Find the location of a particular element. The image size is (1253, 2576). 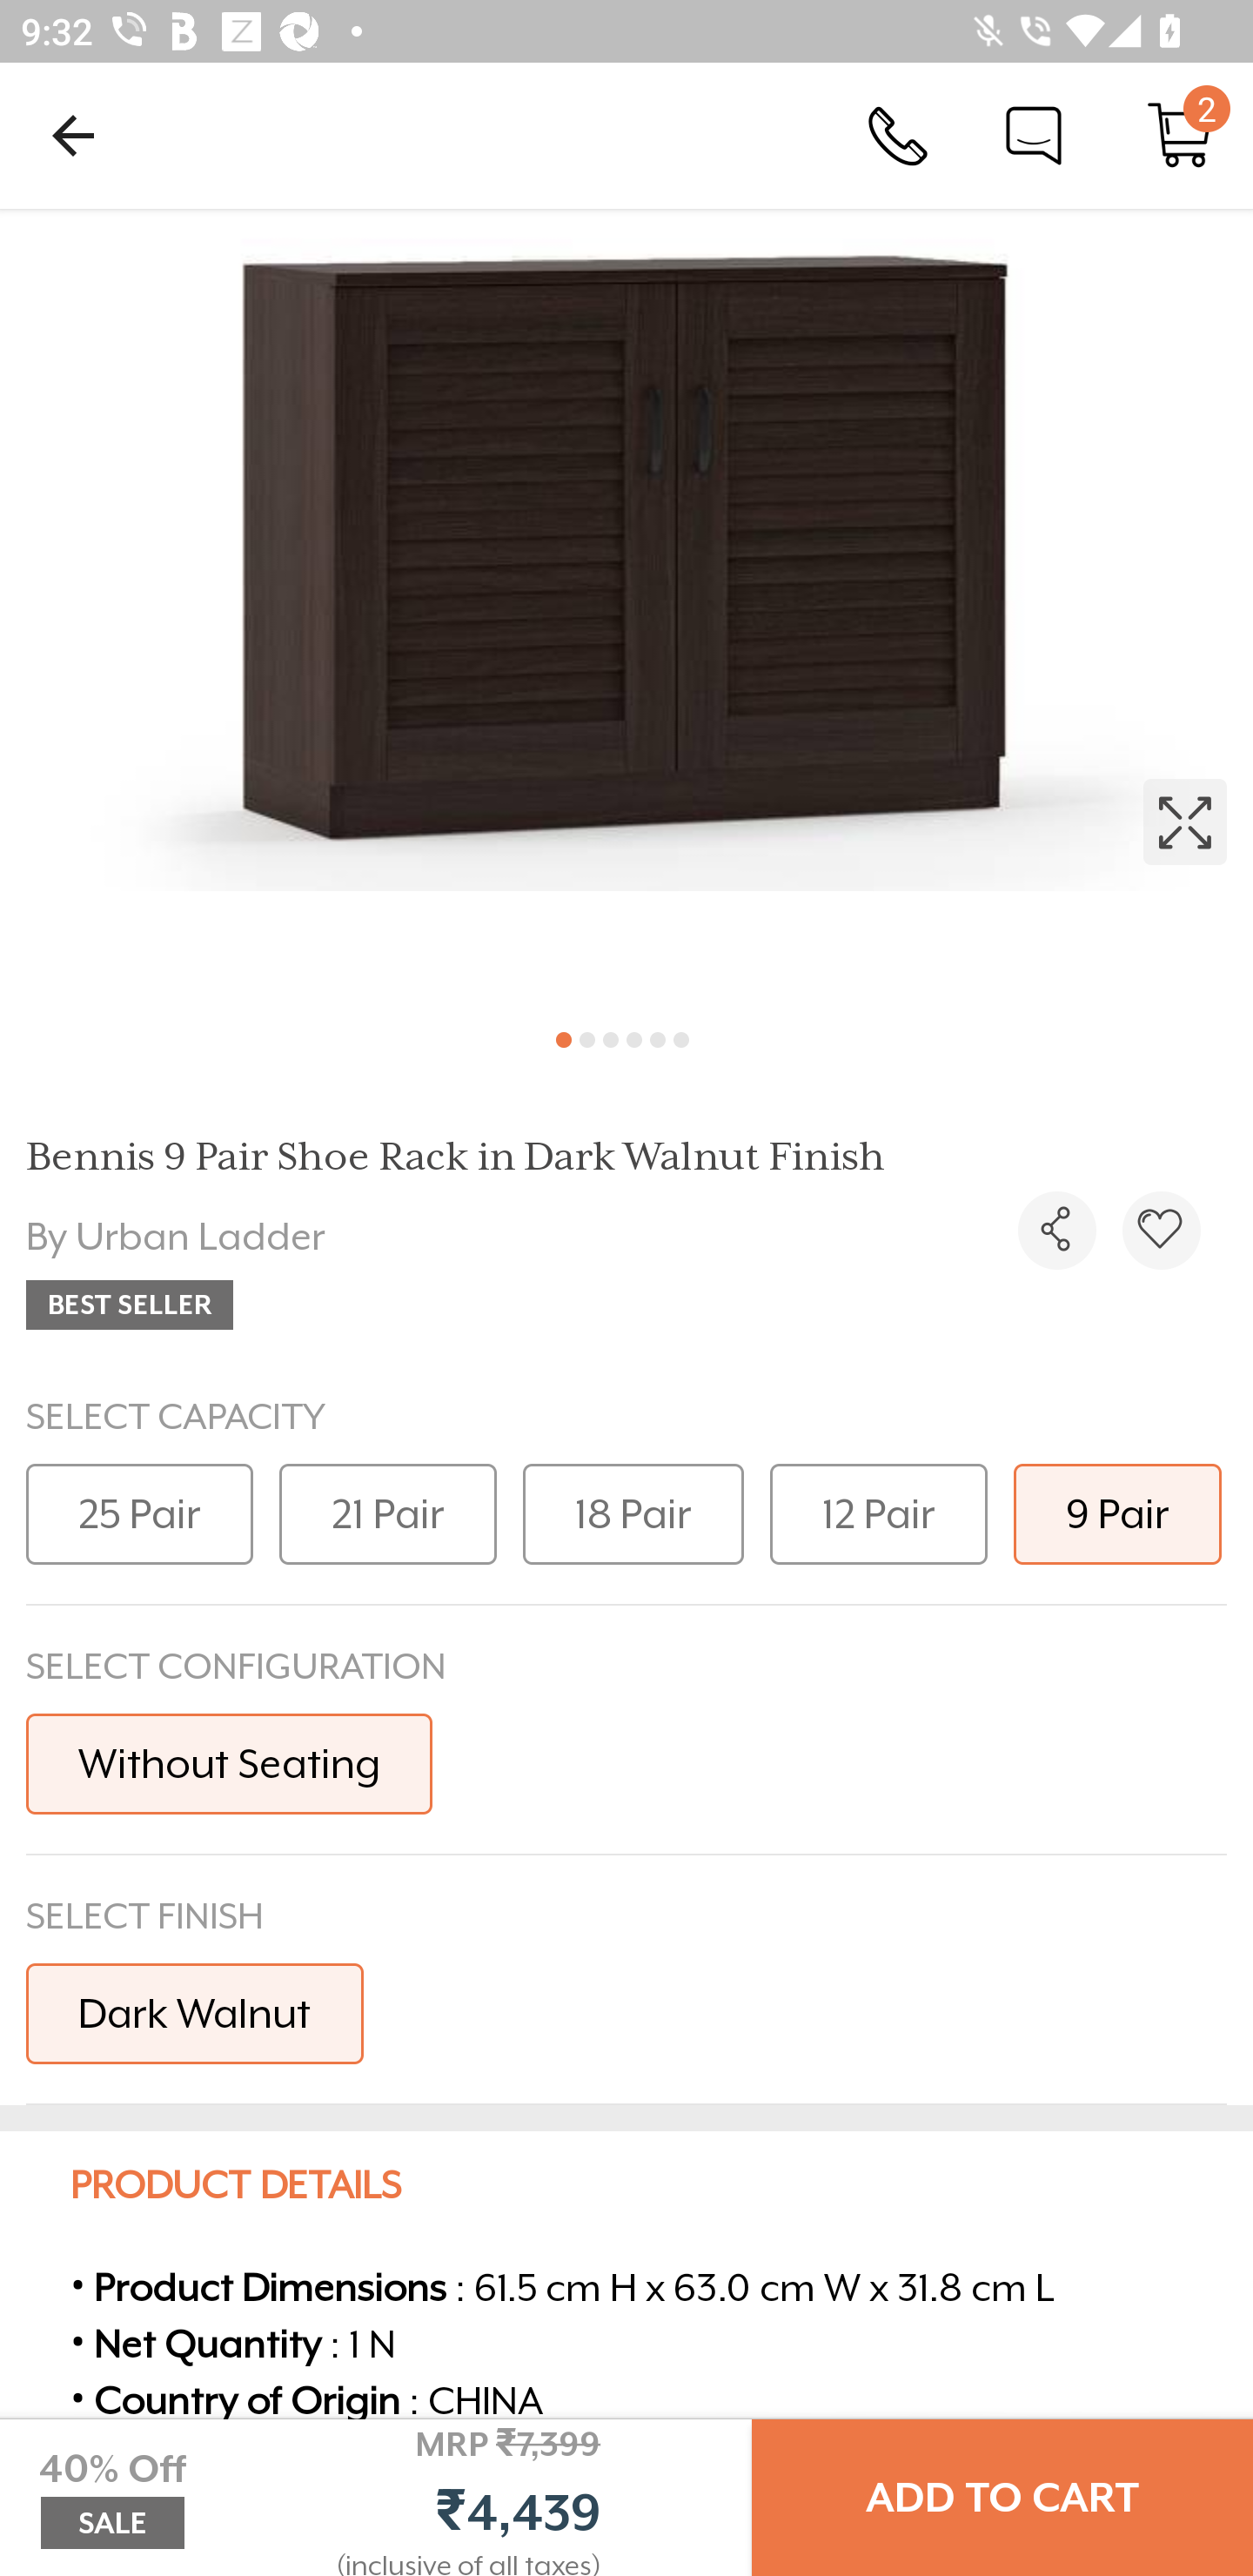

Navigate up is located at coordinates (73, 135).